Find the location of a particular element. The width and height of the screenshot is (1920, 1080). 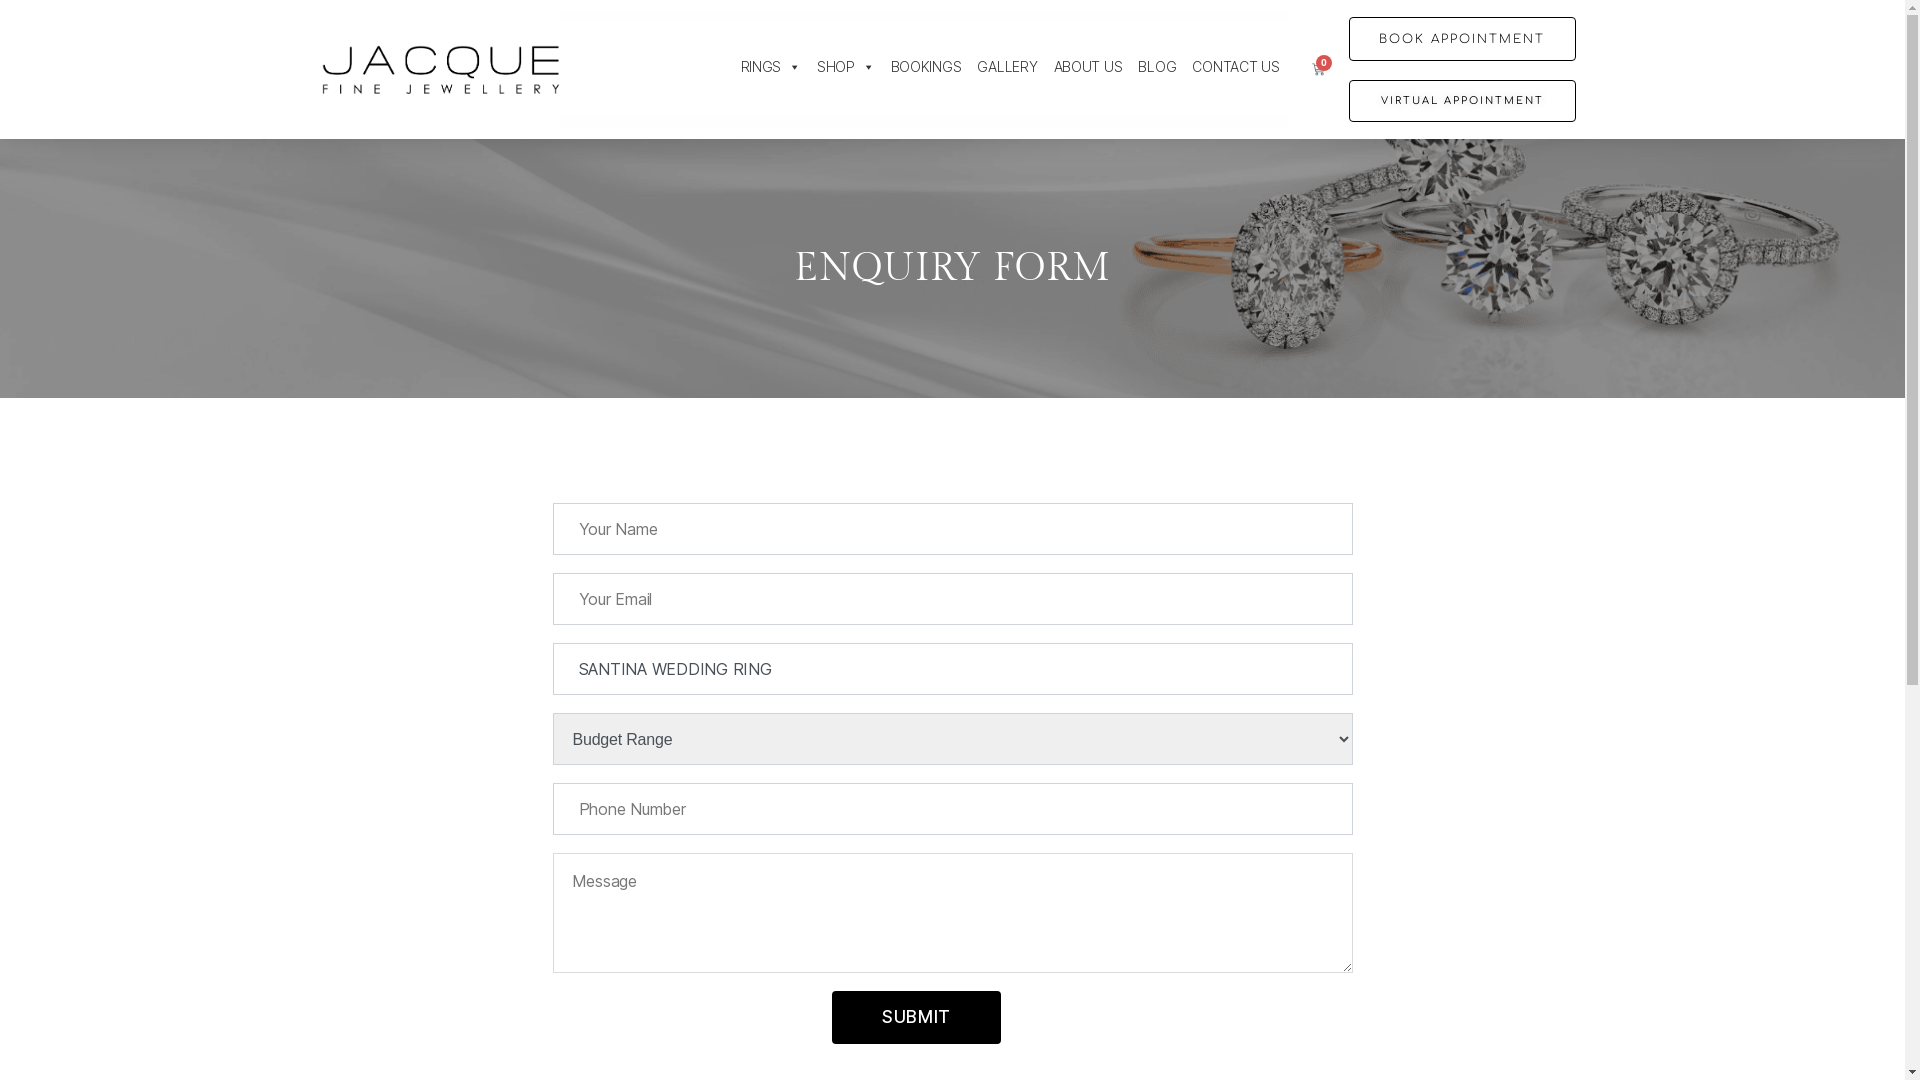

BOOKINGS is located at coordinates (926, 67).